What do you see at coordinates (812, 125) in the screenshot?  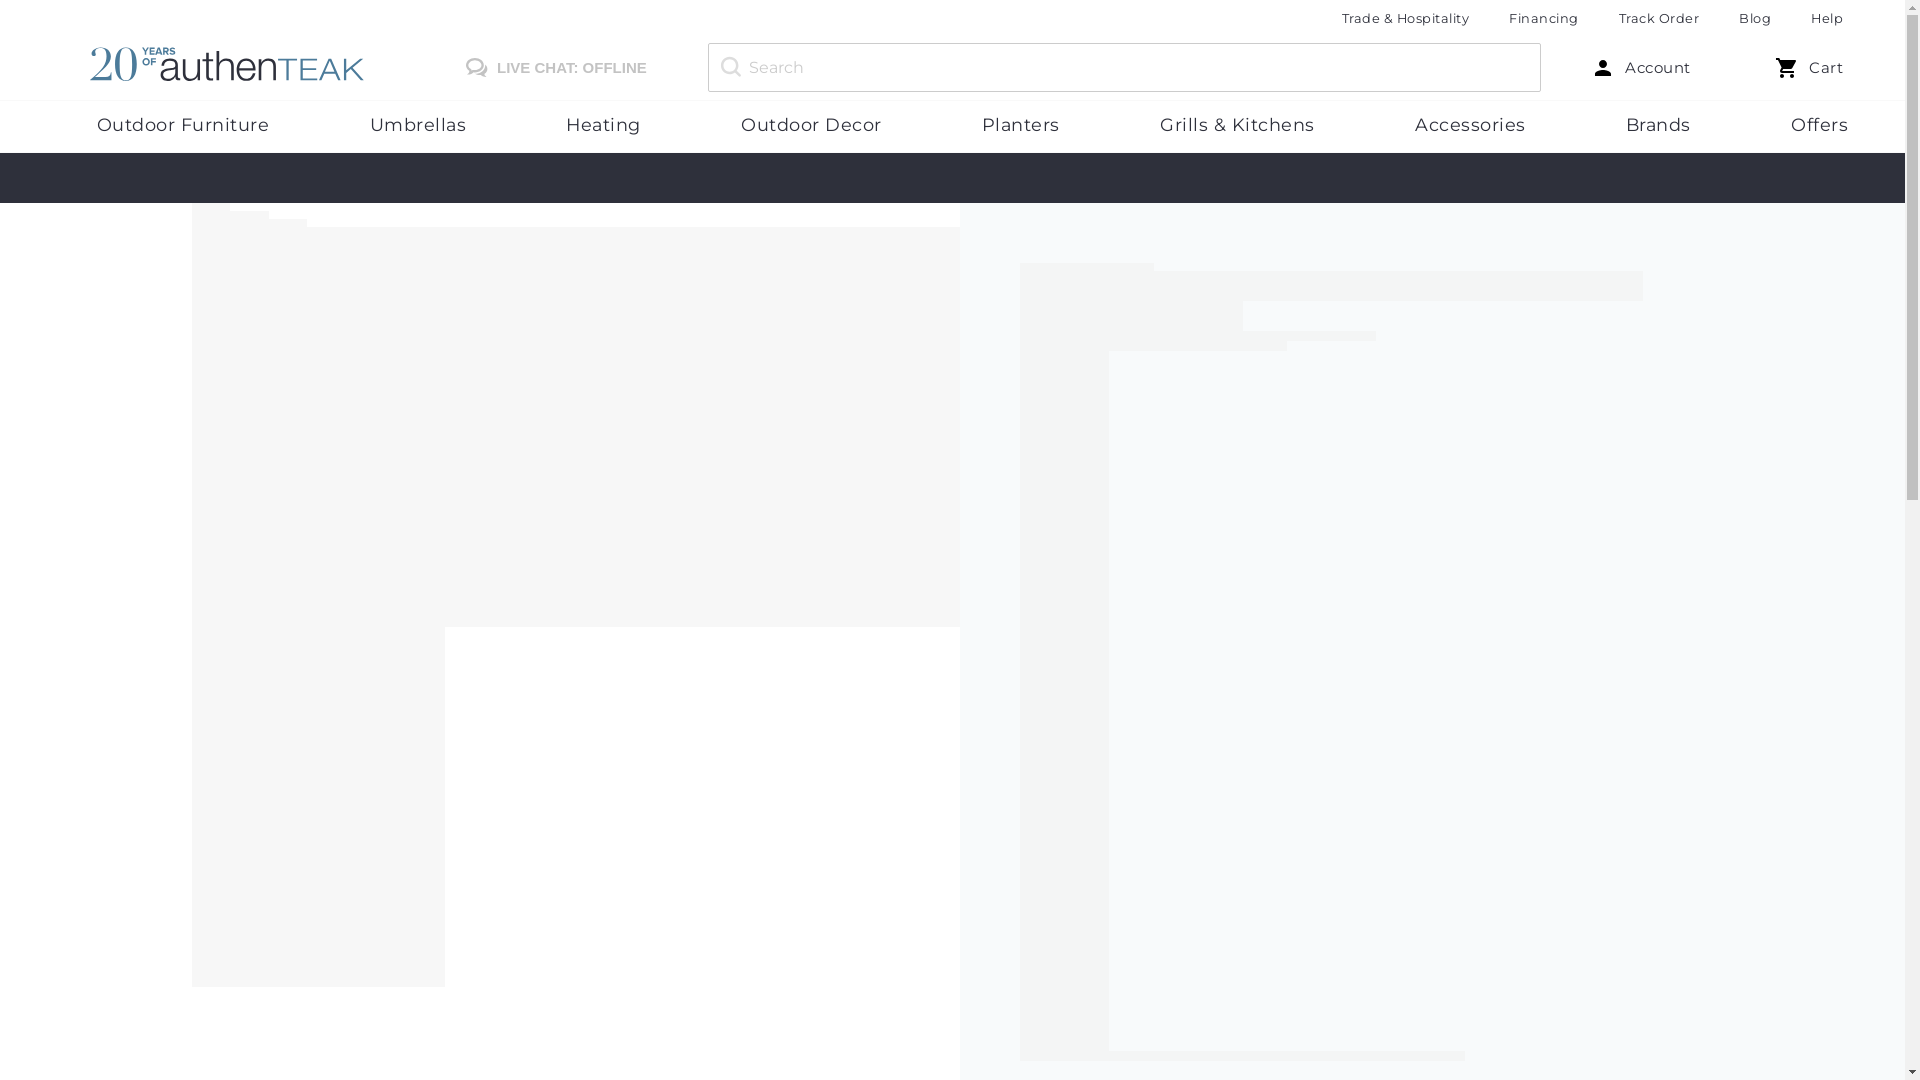 I see `Shop Outdoor Decor` at bounding box center [812, 125].